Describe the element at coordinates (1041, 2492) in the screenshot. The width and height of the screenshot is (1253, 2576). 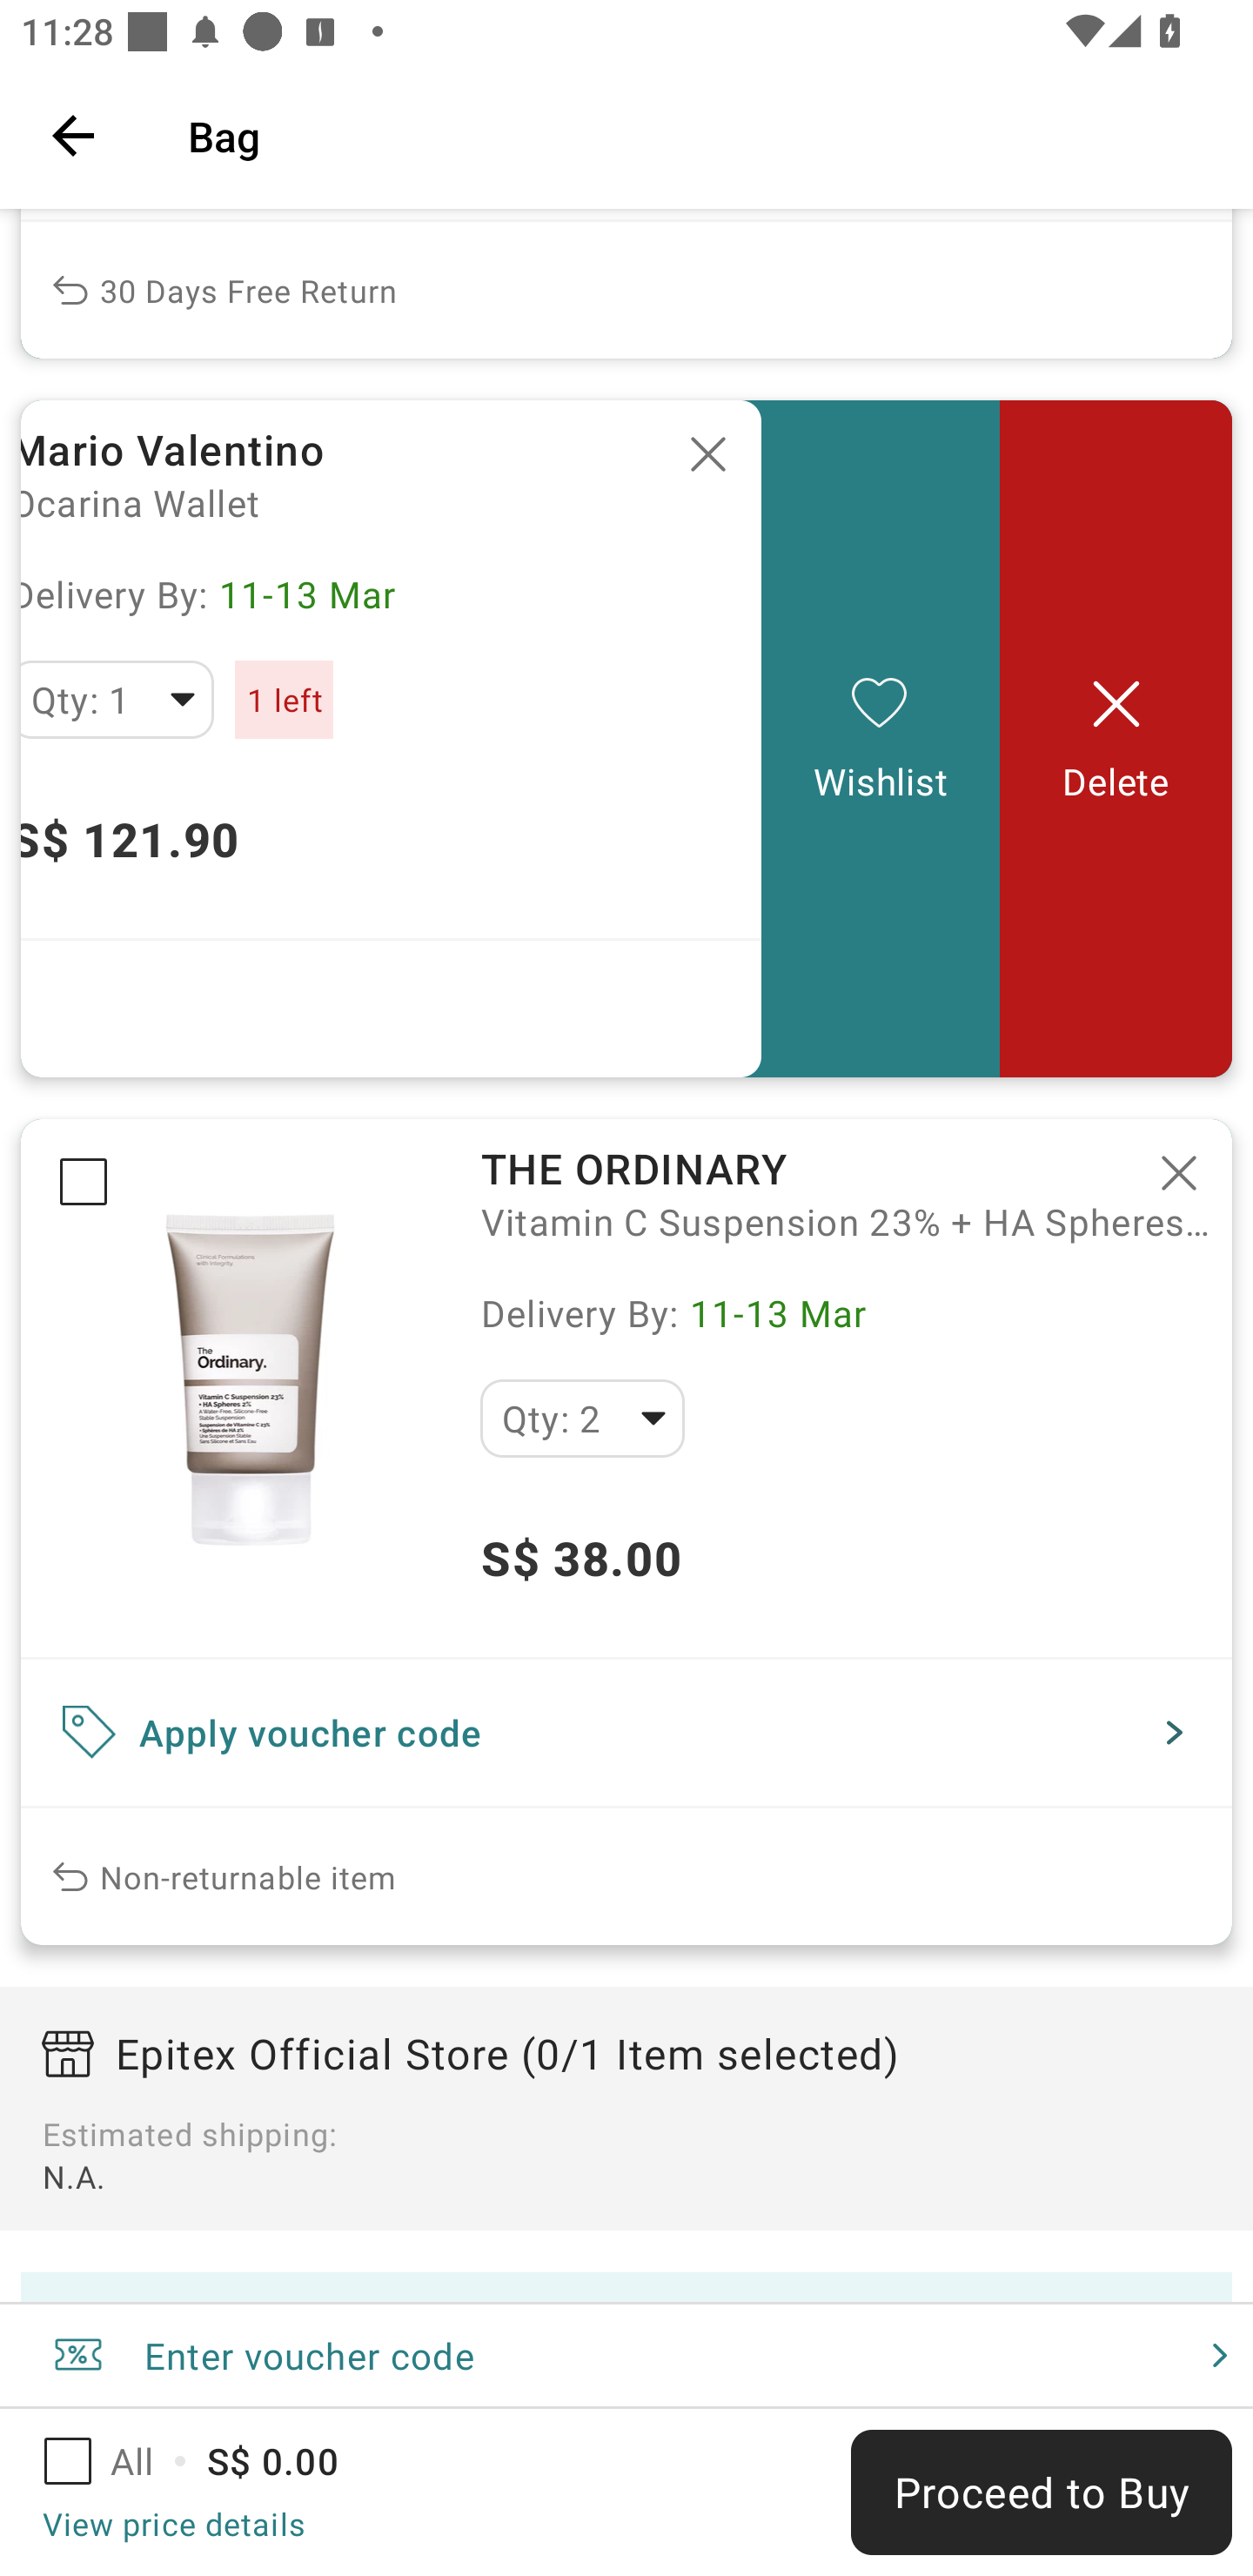
I see `Proceed to Buy` at that location.